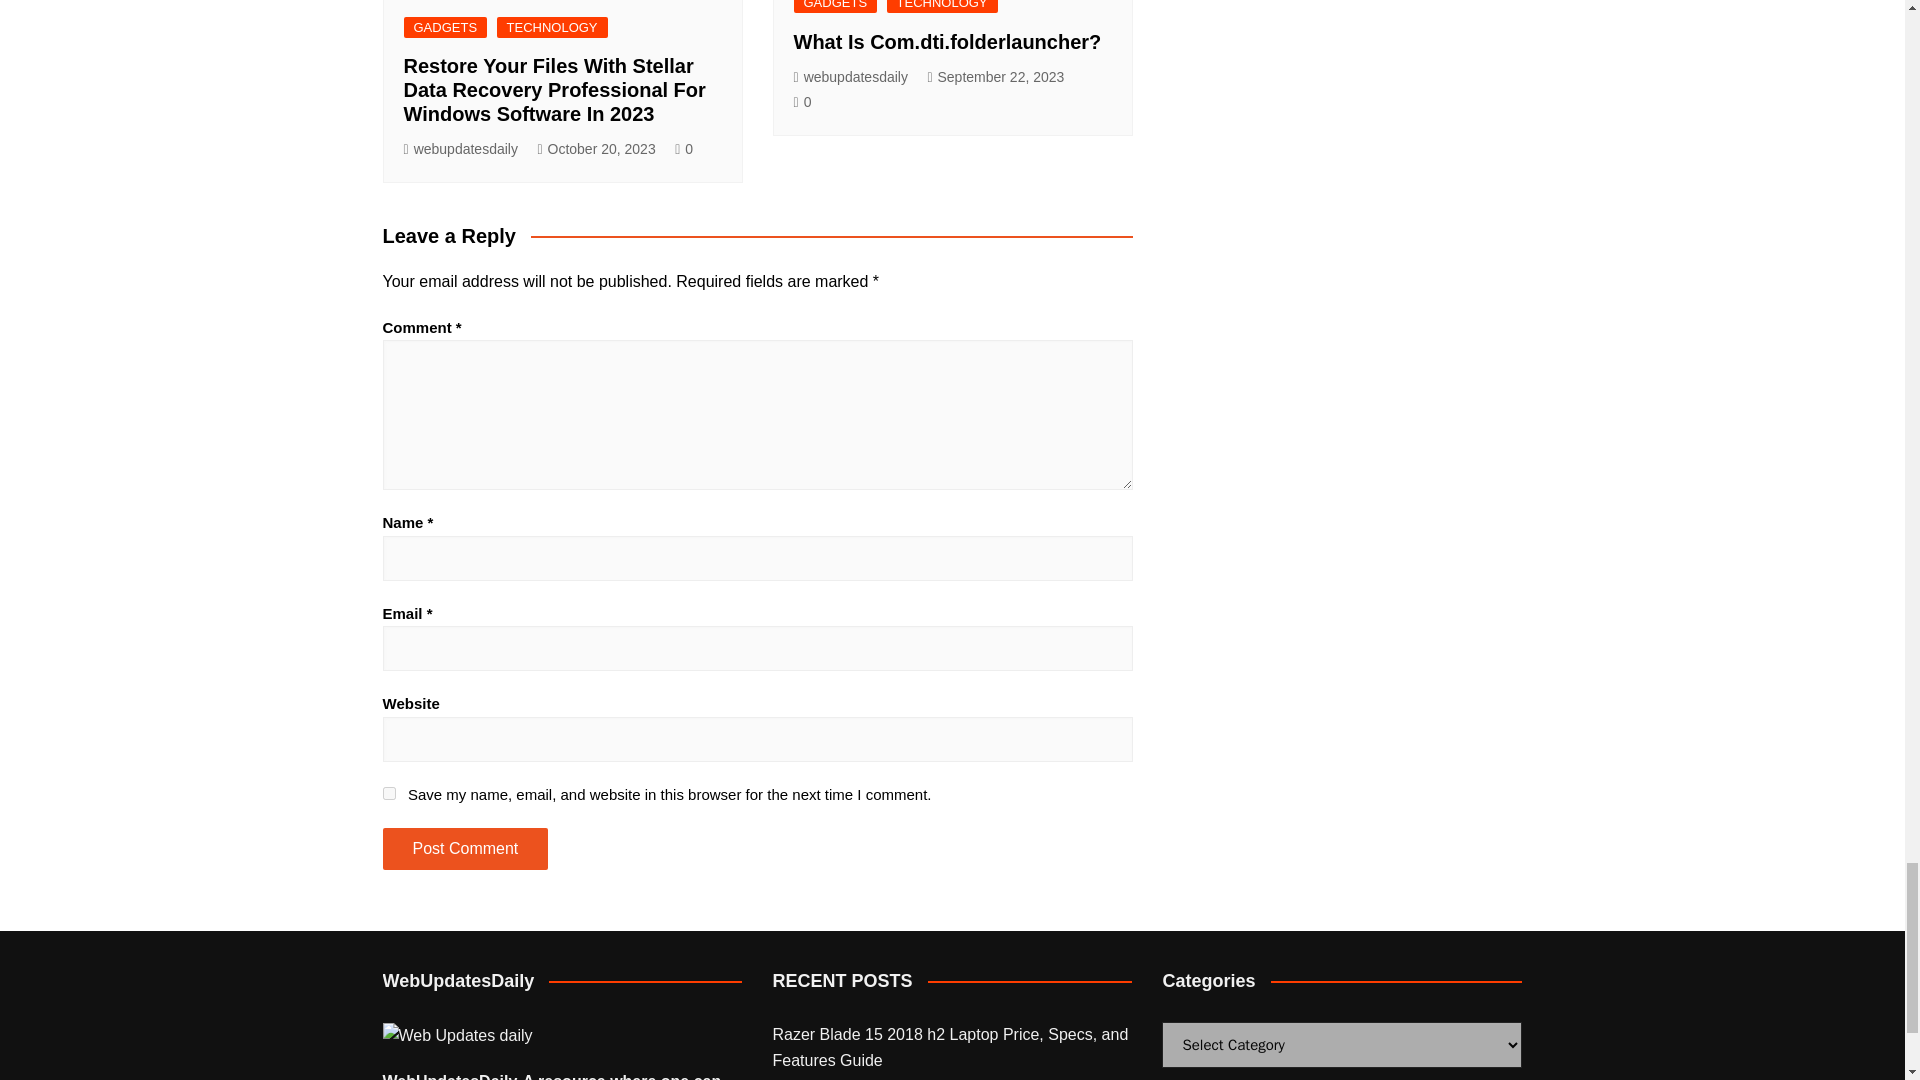 Image resolution: width=1920 pixels, height=1080 pixels. Describe the element at coordinates (464, 849) in the screenshot. I see `Post Comment` at that location.